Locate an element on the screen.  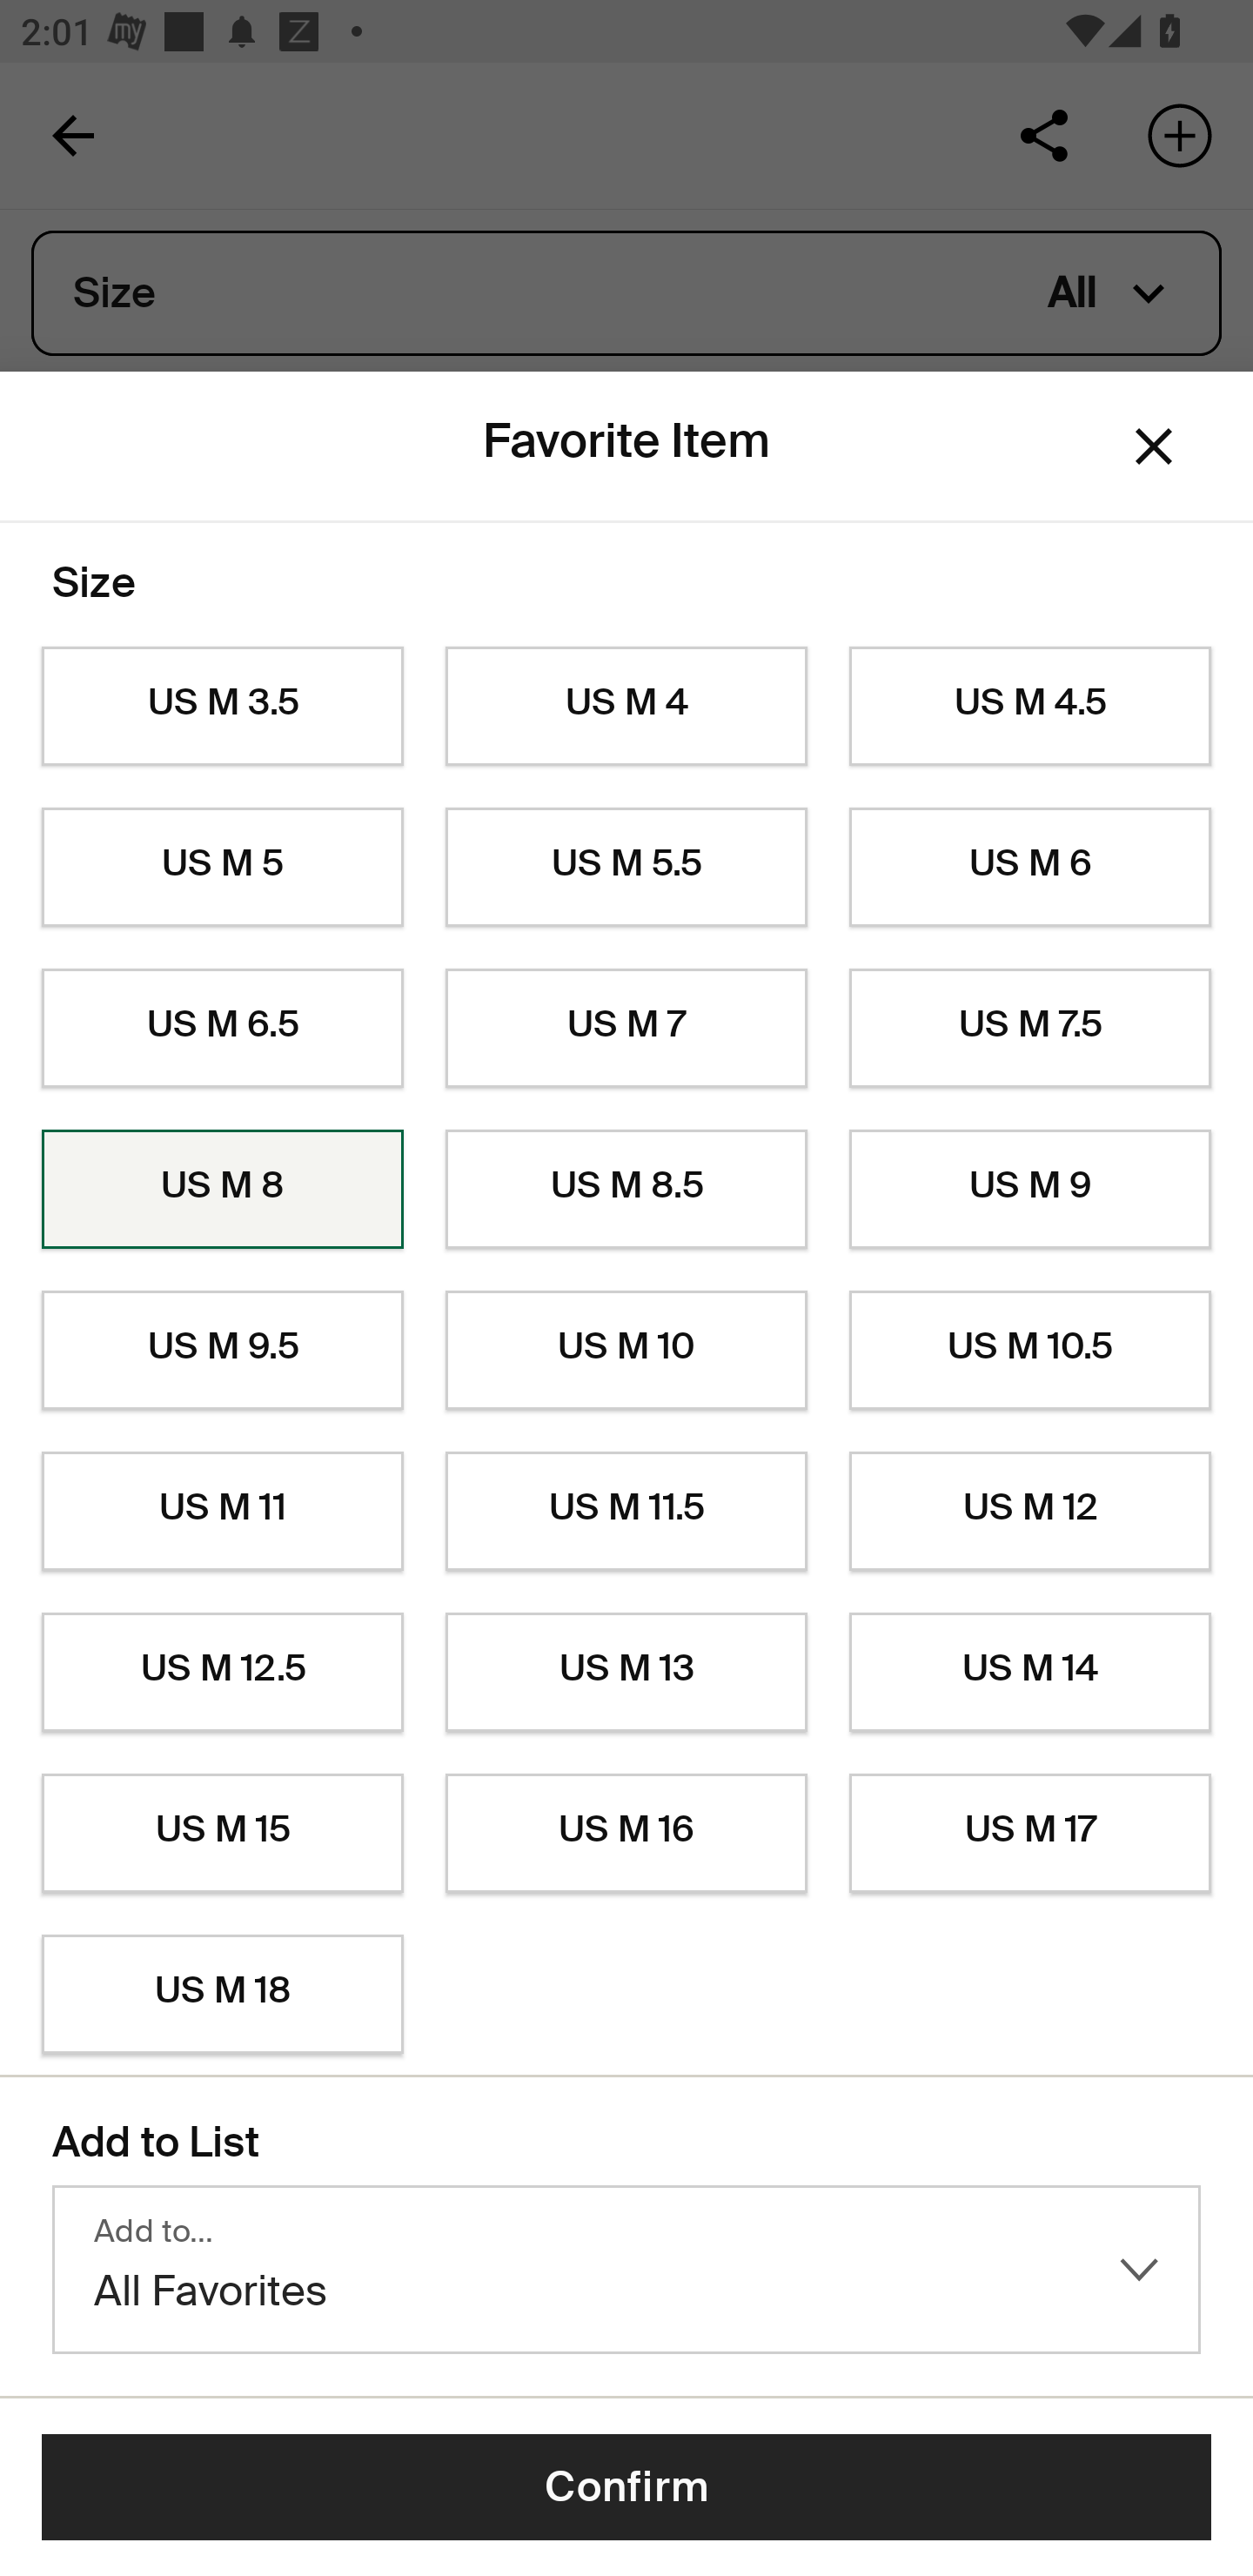
US M 11.5 is located at coordinates (626, 1511).